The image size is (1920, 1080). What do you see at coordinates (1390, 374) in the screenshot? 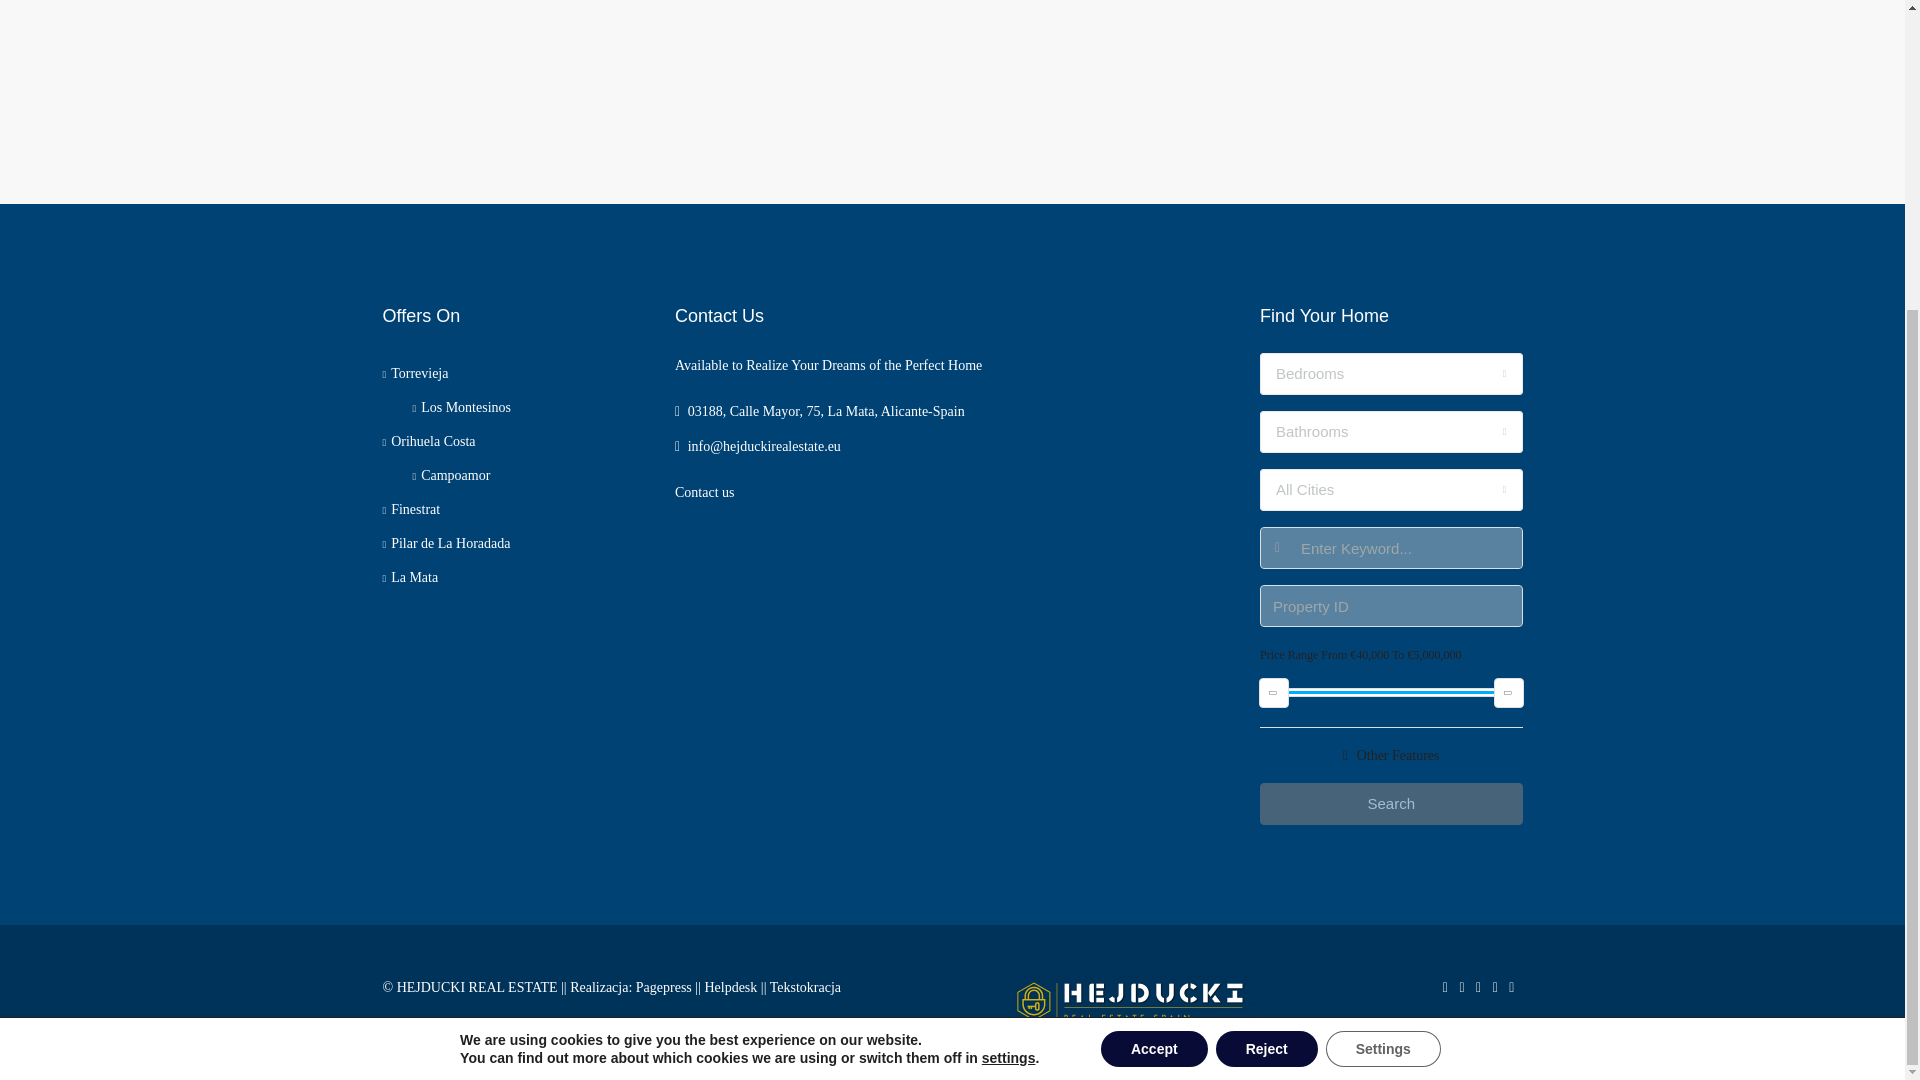
I see `Bedrooms` at bounding box center [1390, 374].